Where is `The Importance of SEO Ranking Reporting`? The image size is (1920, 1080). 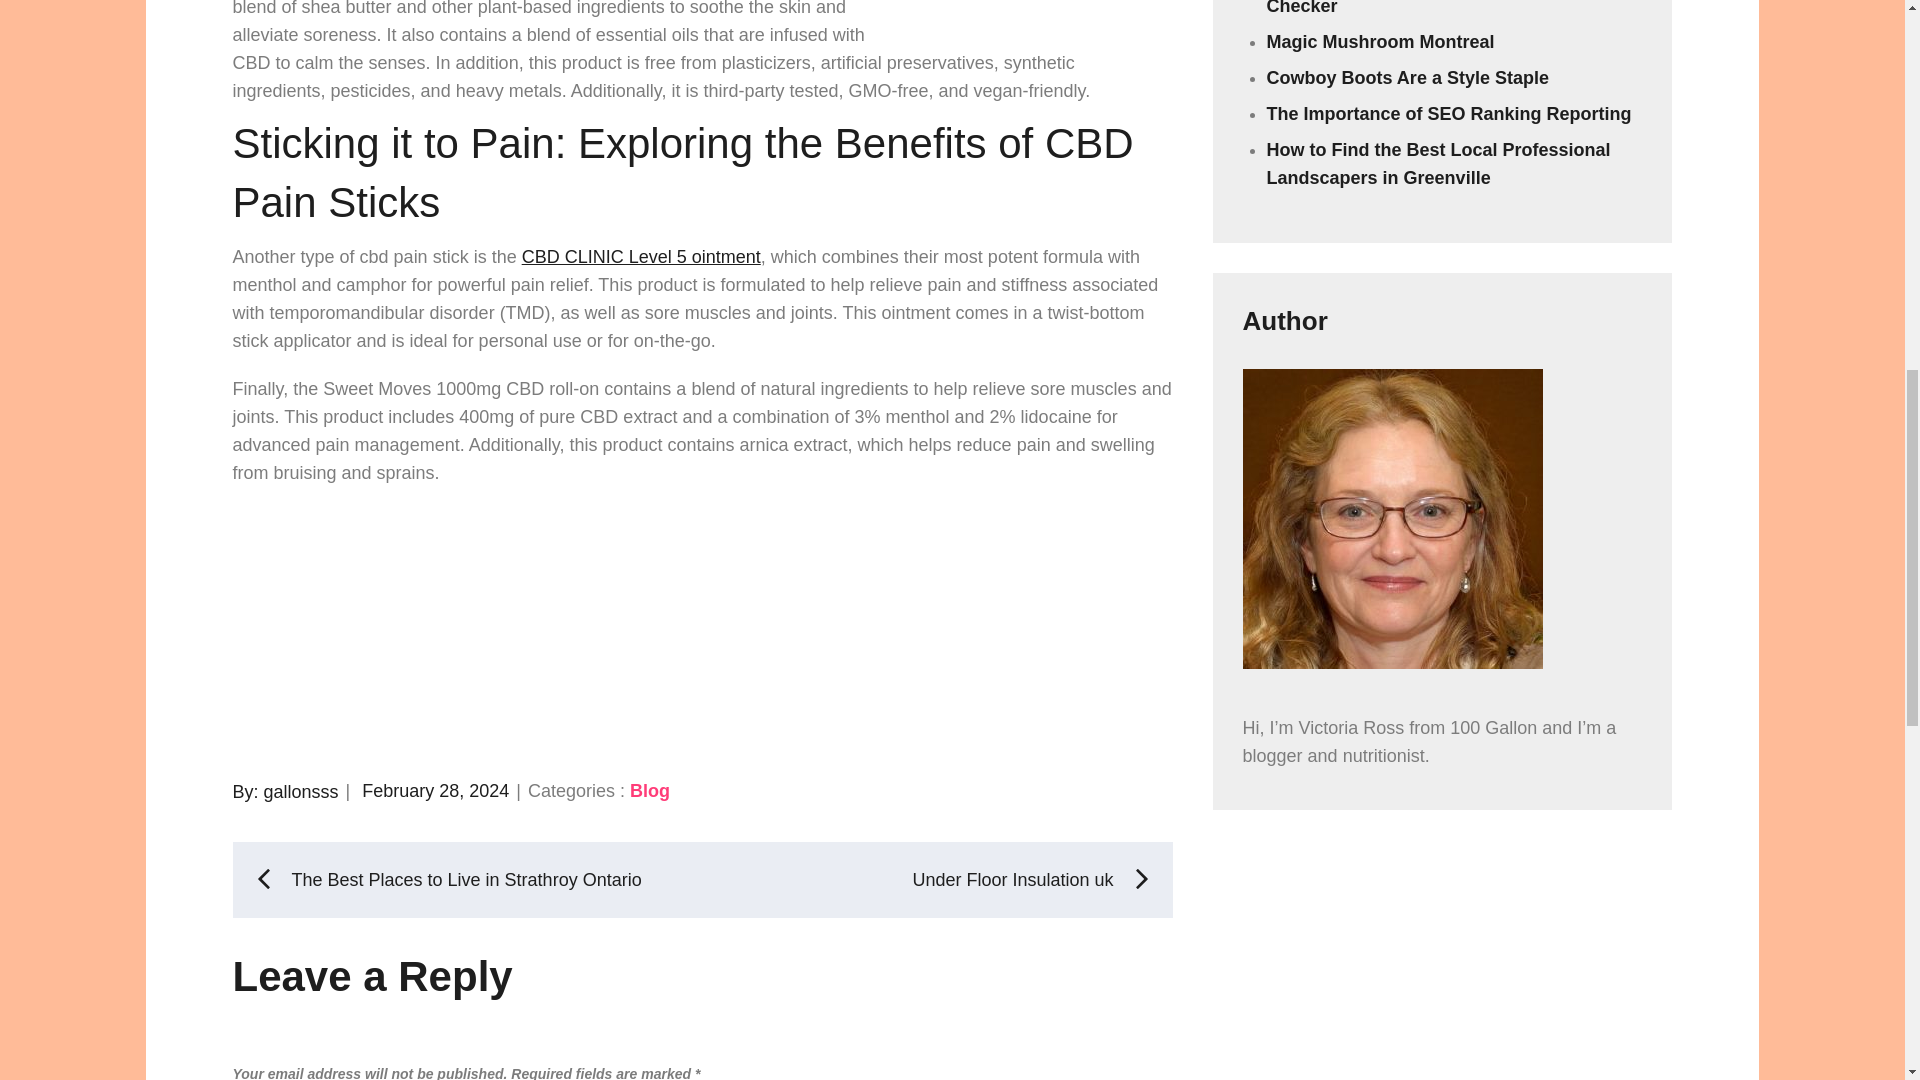
The Importance of SEO Ranking Reporting is located at coordinates (1450, 114).